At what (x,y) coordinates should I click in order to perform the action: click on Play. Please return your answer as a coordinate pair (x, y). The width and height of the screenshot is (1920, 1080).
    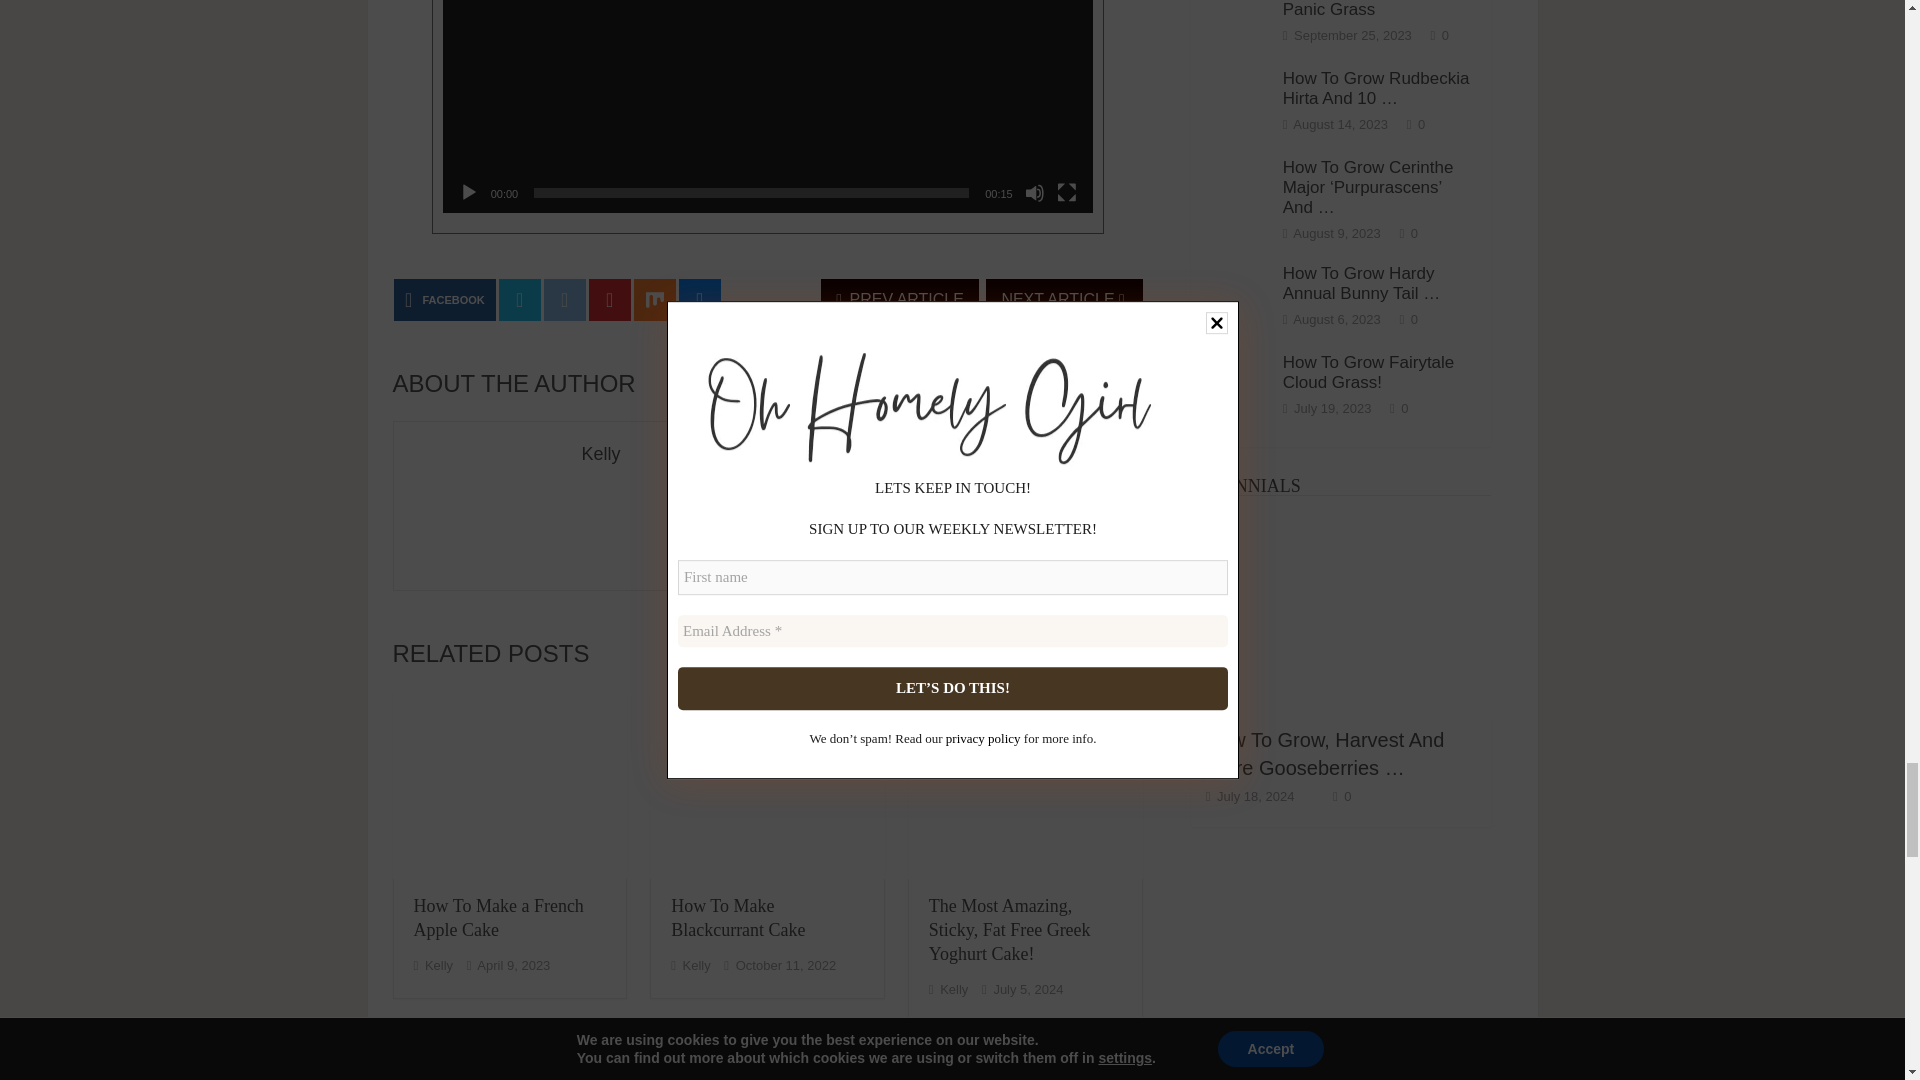
    Looking at the image, I should click on (468, 192).